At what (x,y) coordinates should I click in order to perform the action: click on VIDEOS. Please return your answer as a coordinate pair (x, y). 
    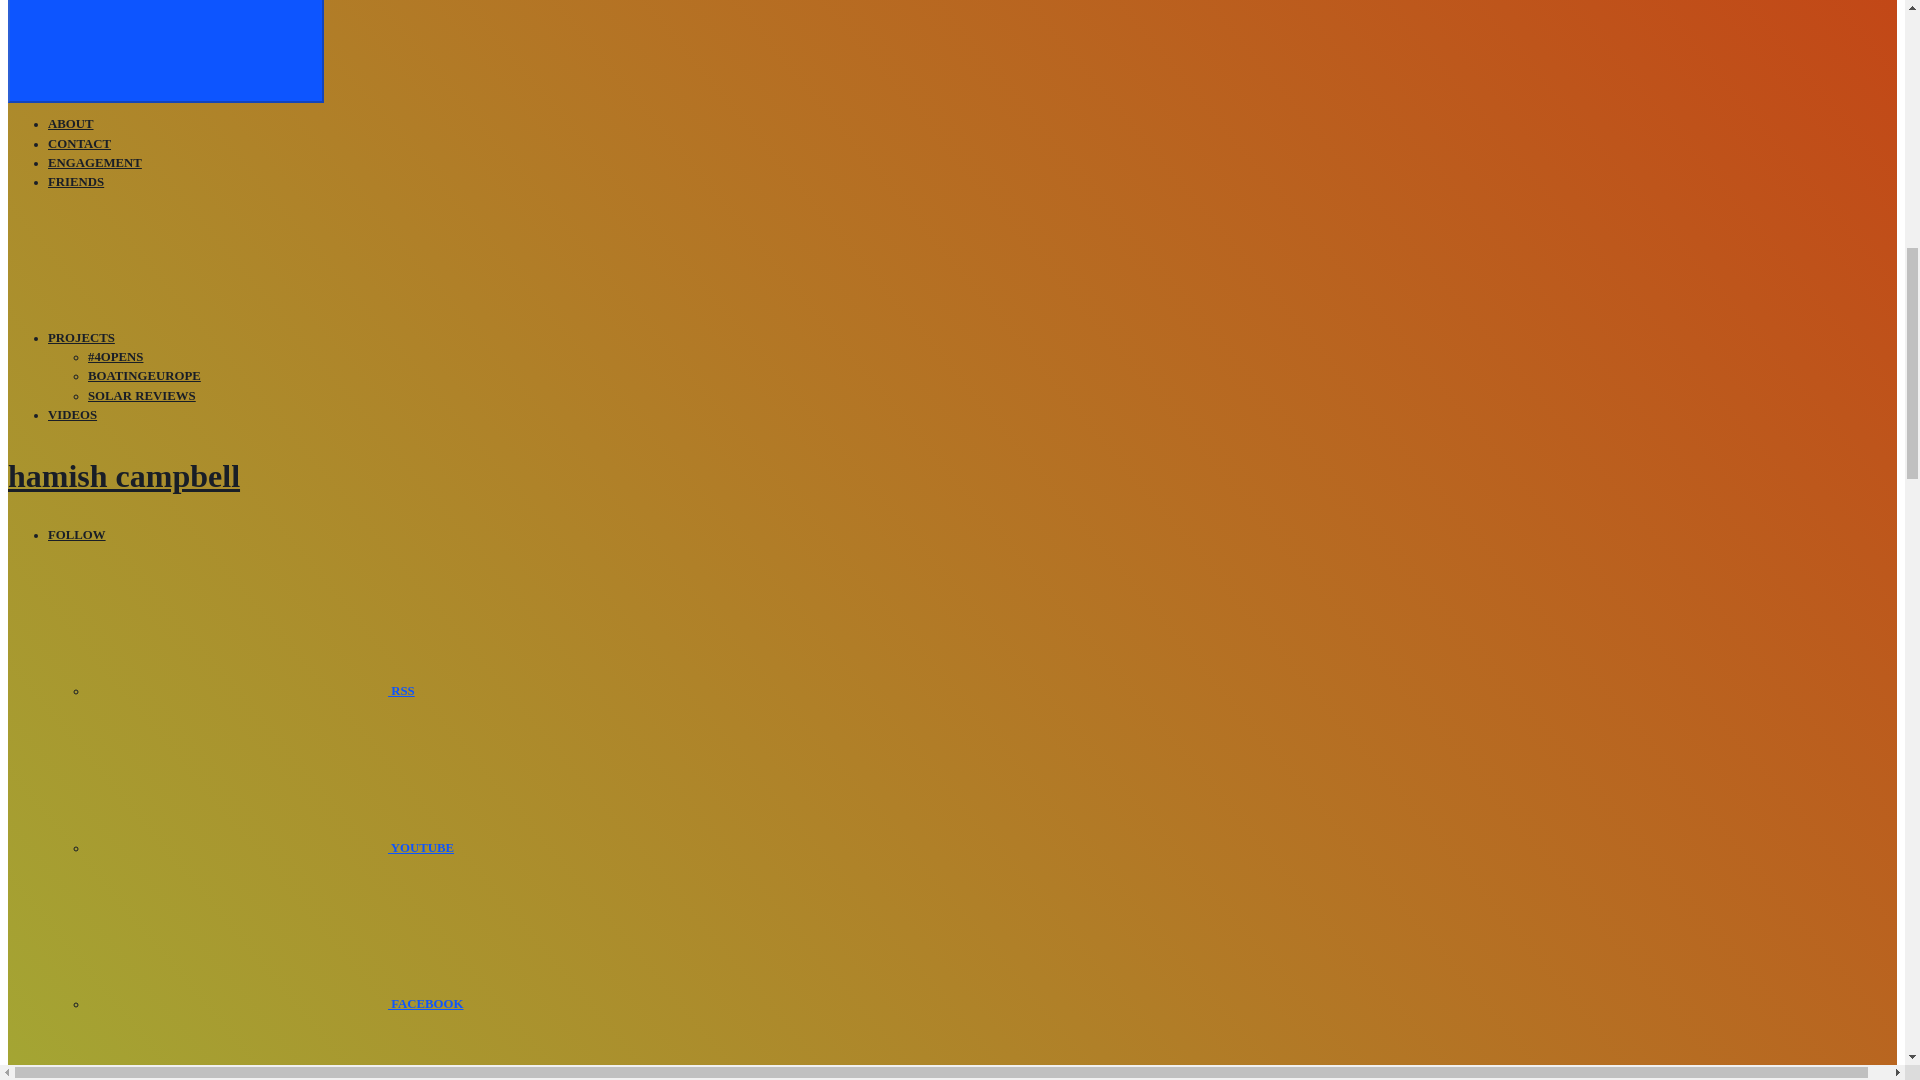
    Looking at the image, I should click on (72, 415).